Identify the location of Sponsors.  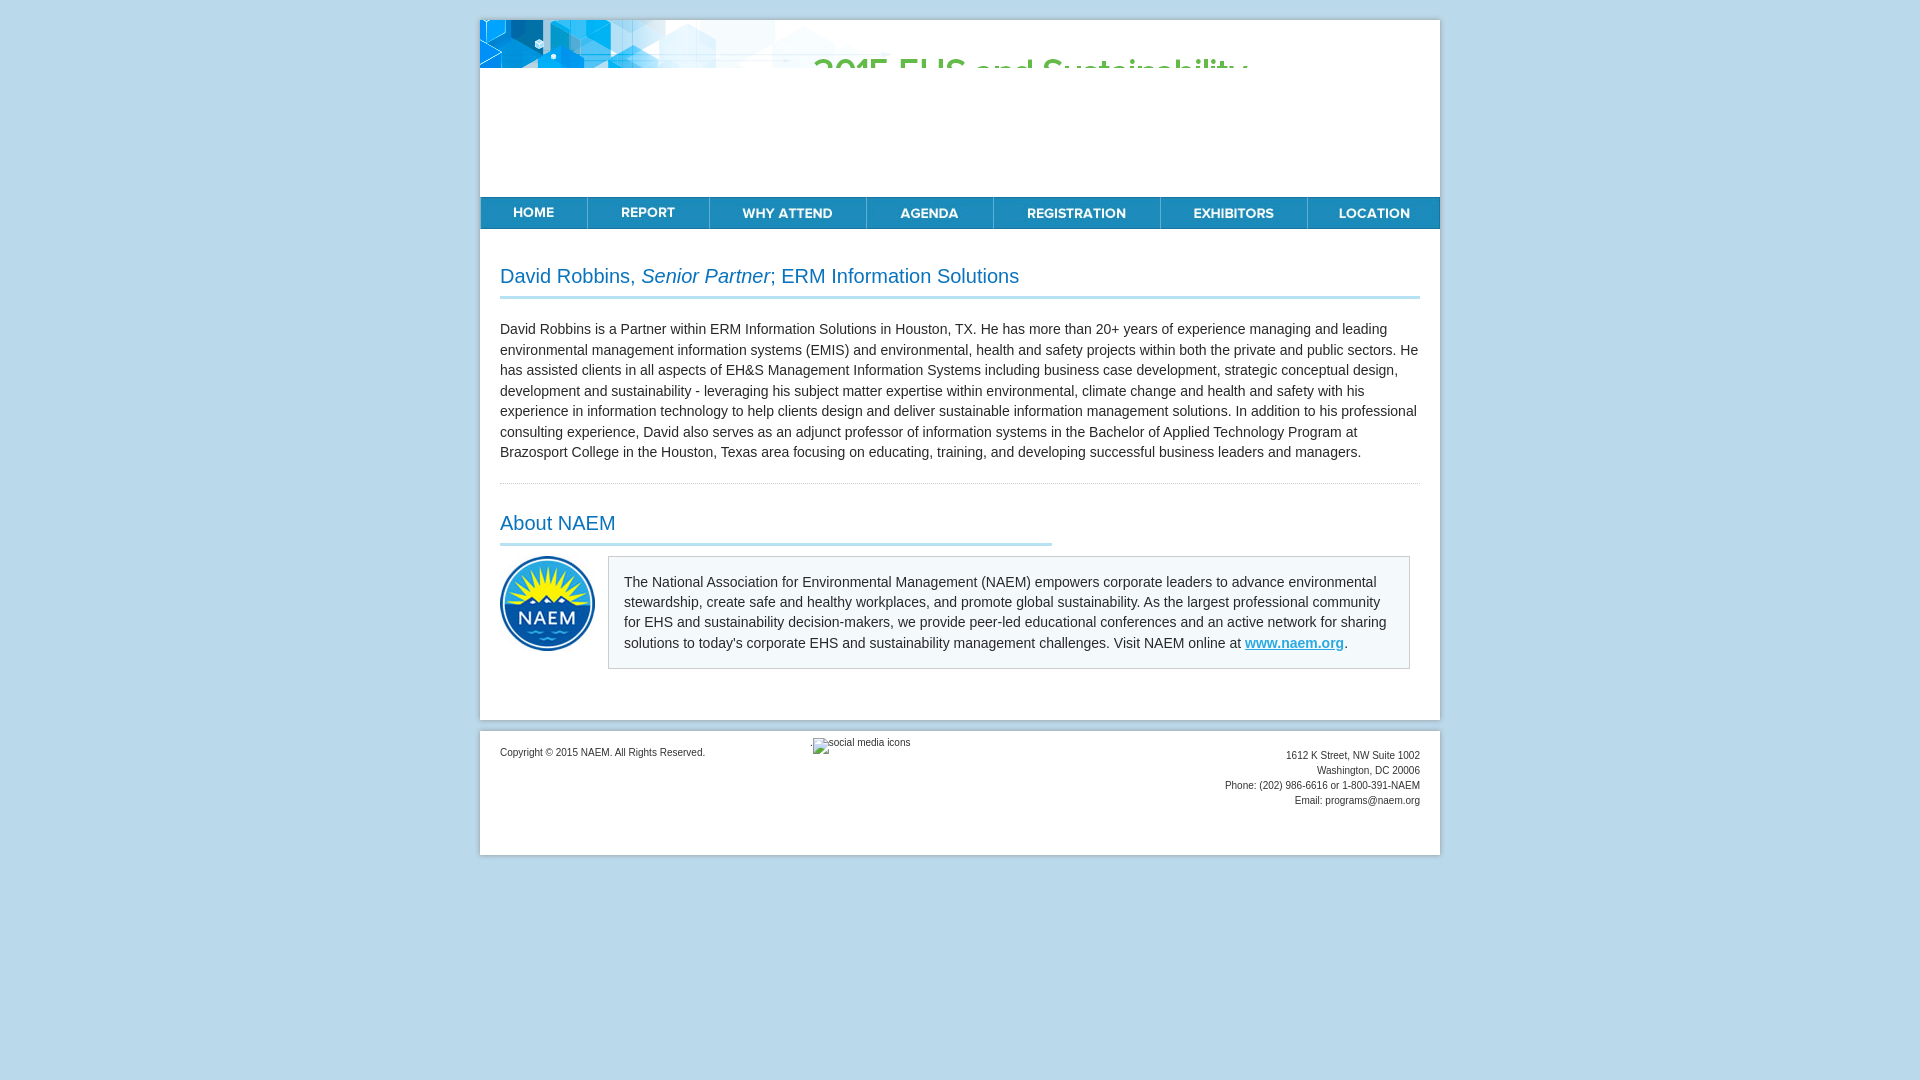
(1233, 212).